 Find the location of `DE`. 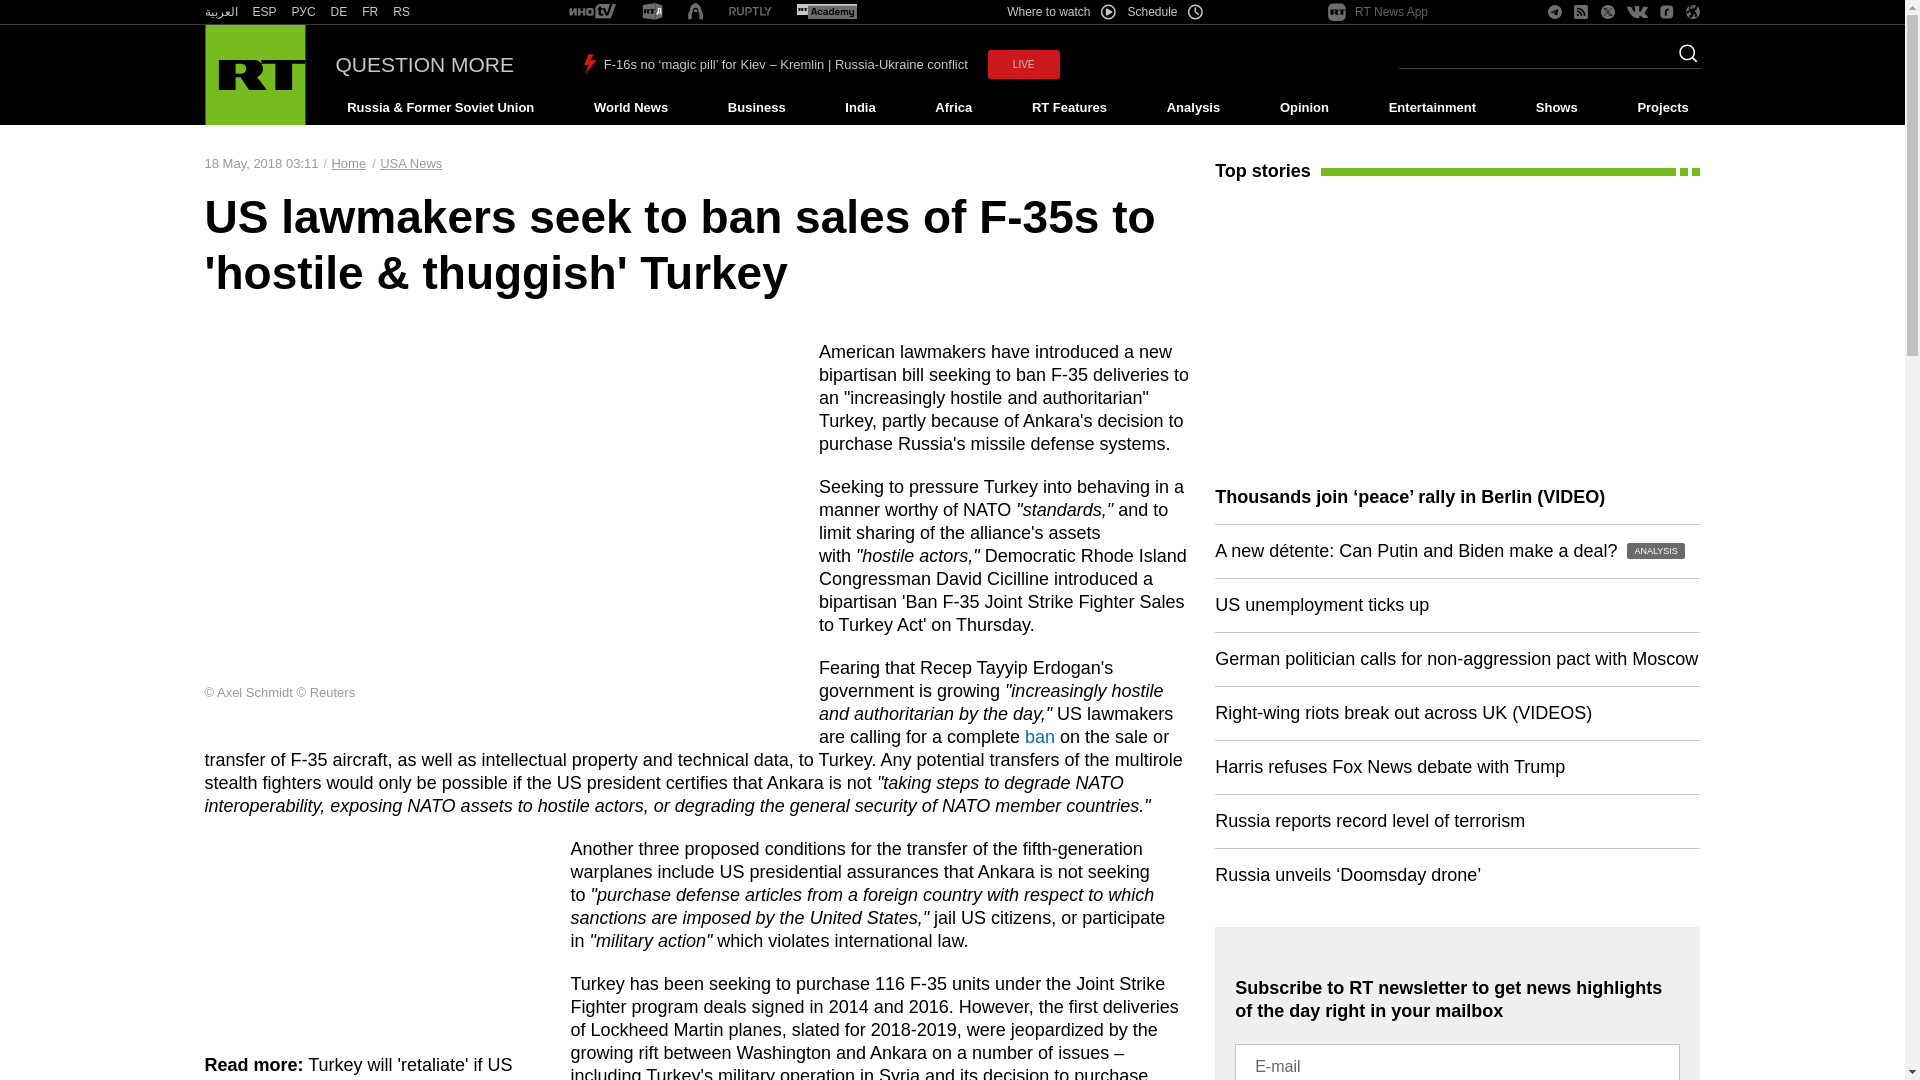

DE is located at coordinates (338, 12).